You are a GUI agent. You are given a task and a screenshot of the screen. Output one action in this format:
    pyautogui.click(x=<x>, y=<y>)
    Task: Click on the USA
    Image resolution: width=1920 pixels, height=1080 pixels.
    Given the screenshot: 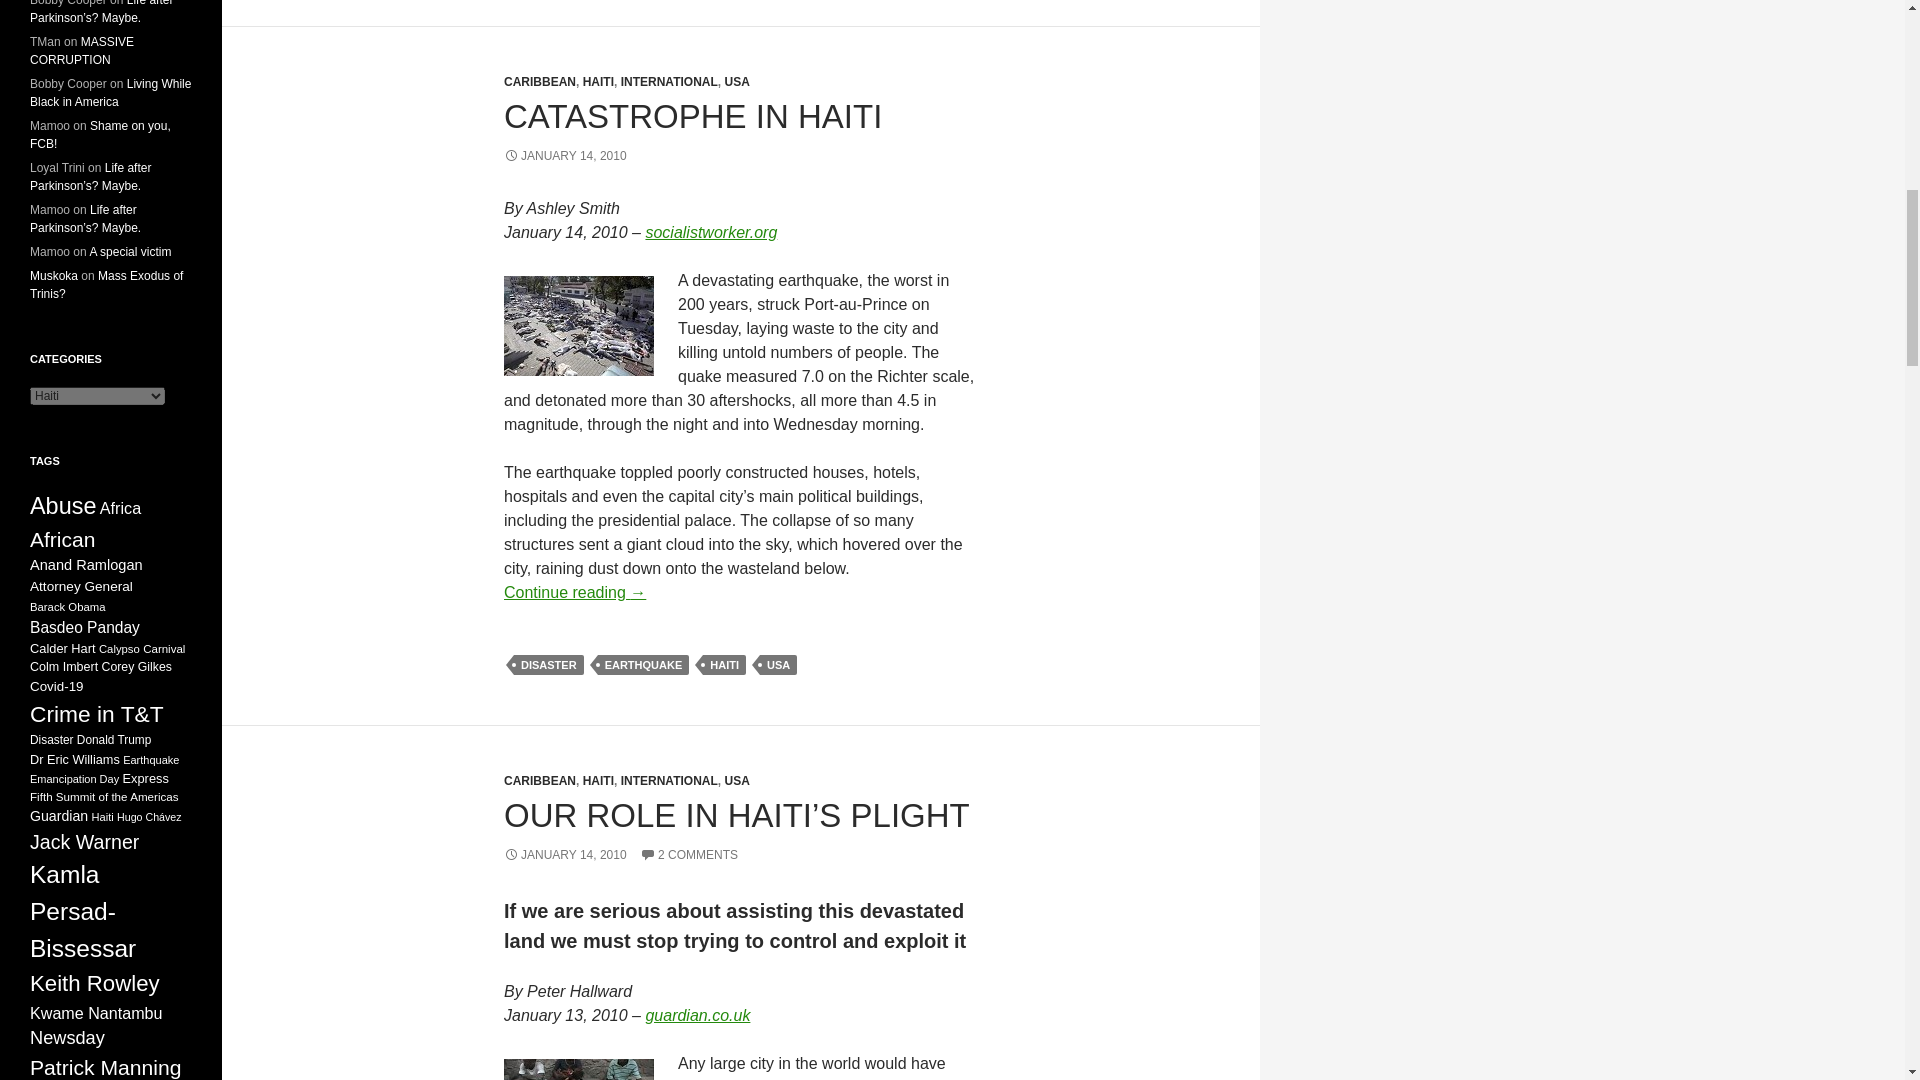 What is the action you would take?
    pyautogui.click(x=736, y=81)
    